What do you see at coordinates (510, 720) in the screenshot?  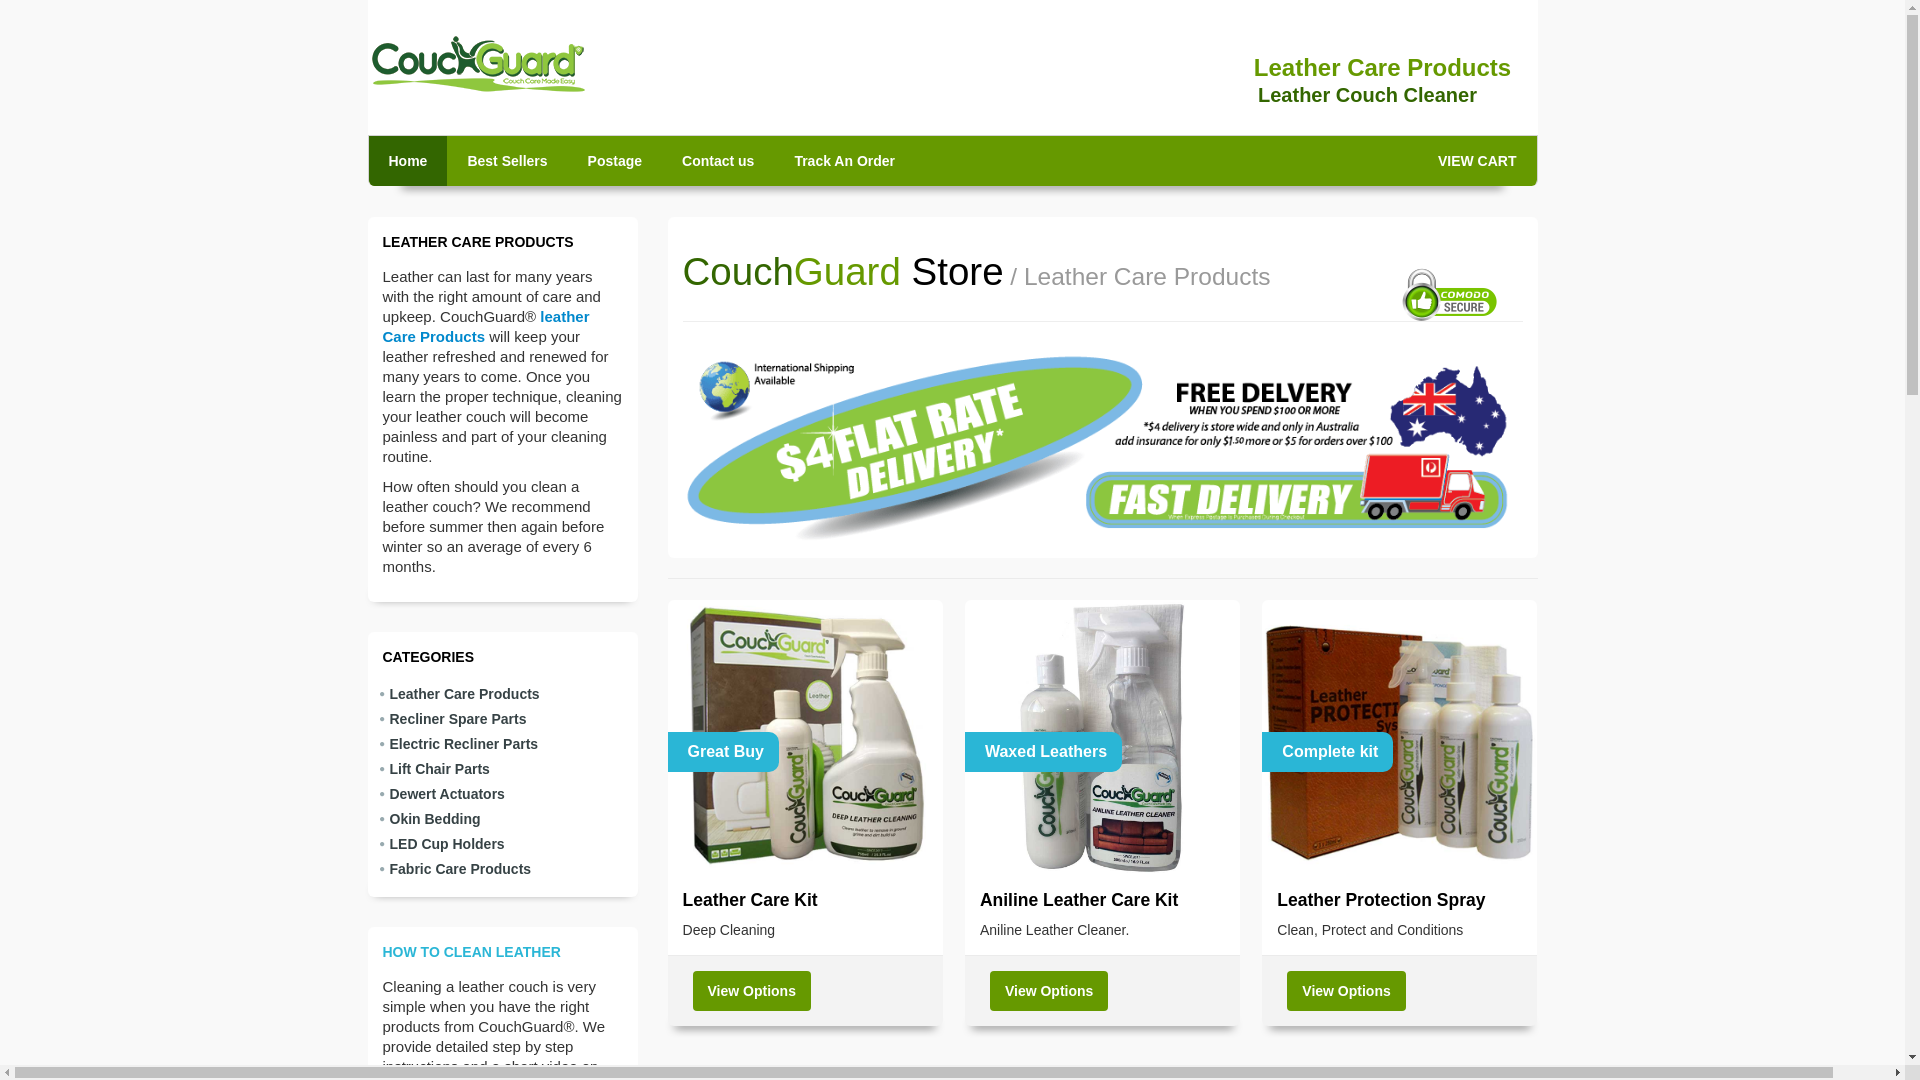 I see `Recliner Spare Parts` at bounding box center [510, 720].